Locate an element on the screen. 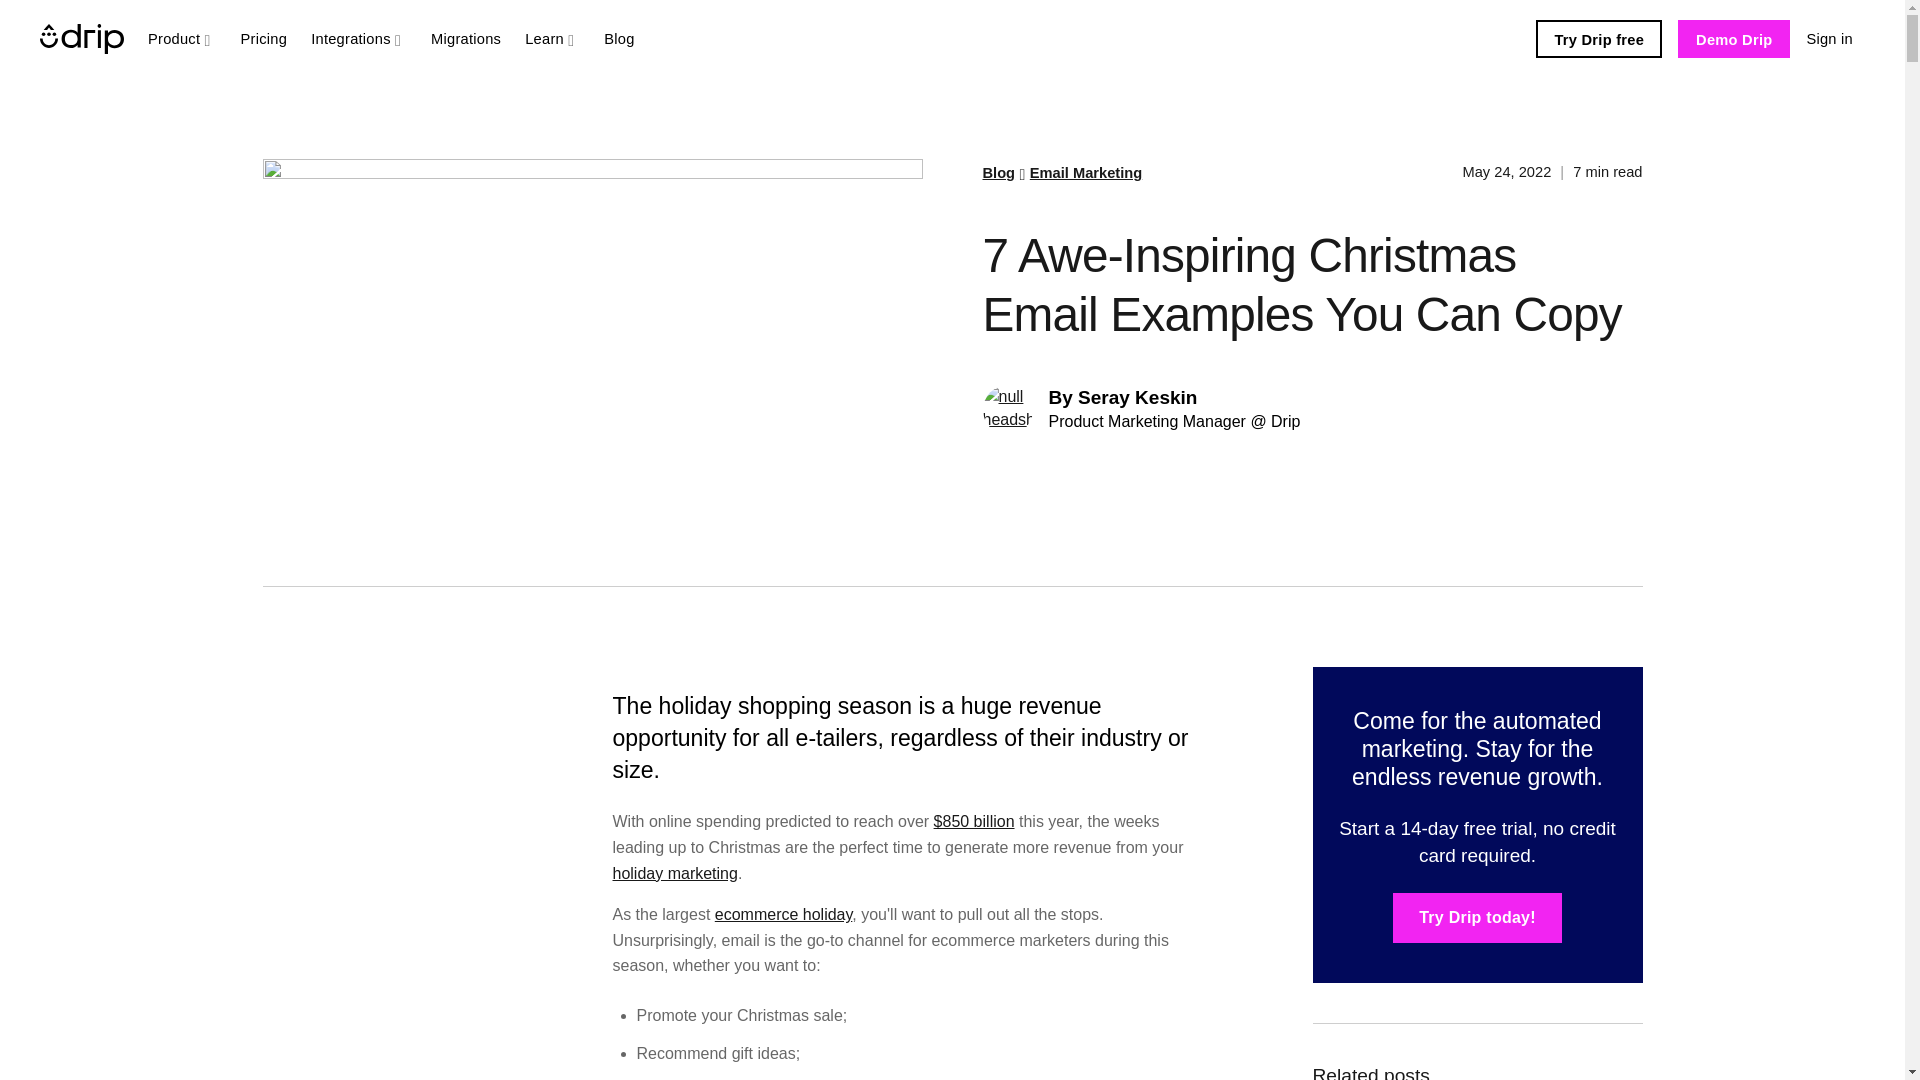 This screenshot has height=1080, width=1920. Sign in is located at coordinates (1828, 38).